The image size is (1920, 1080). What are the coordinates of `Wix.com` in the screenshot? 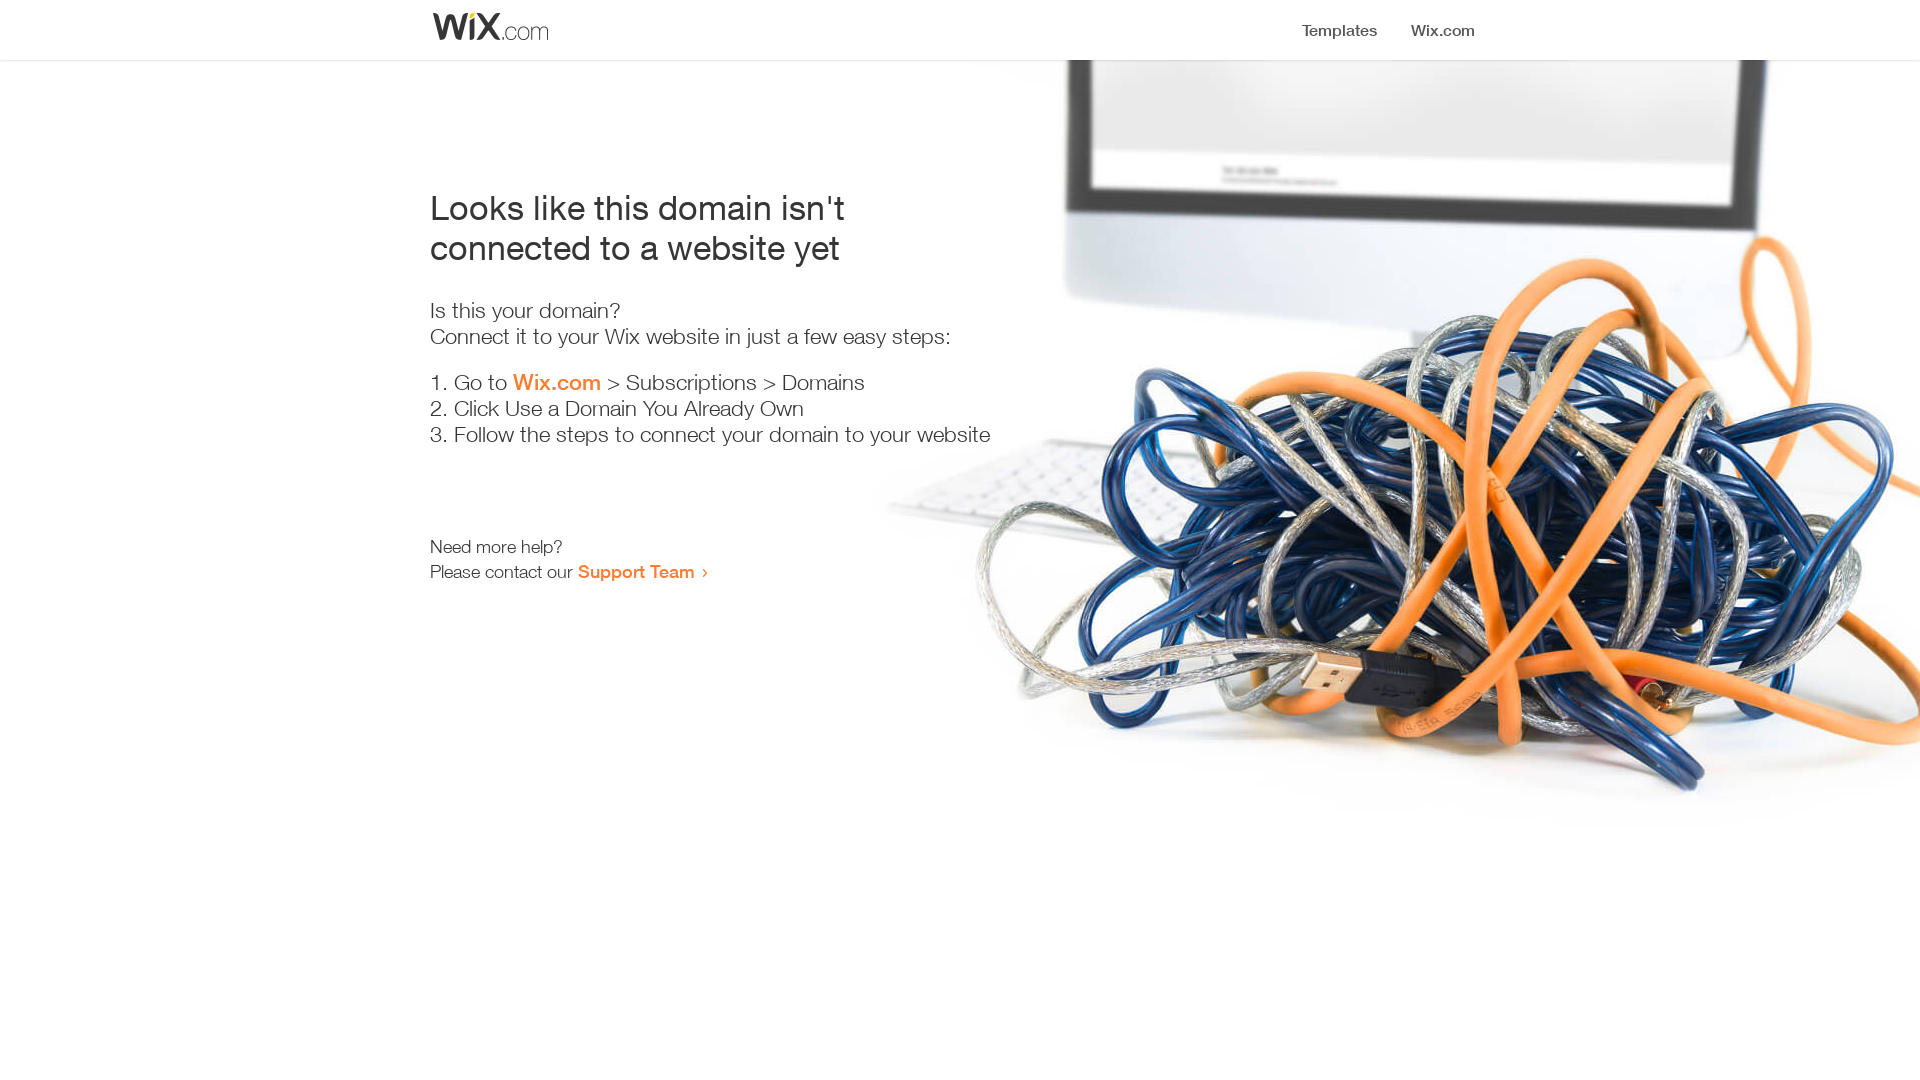 It's located at (557, 382).